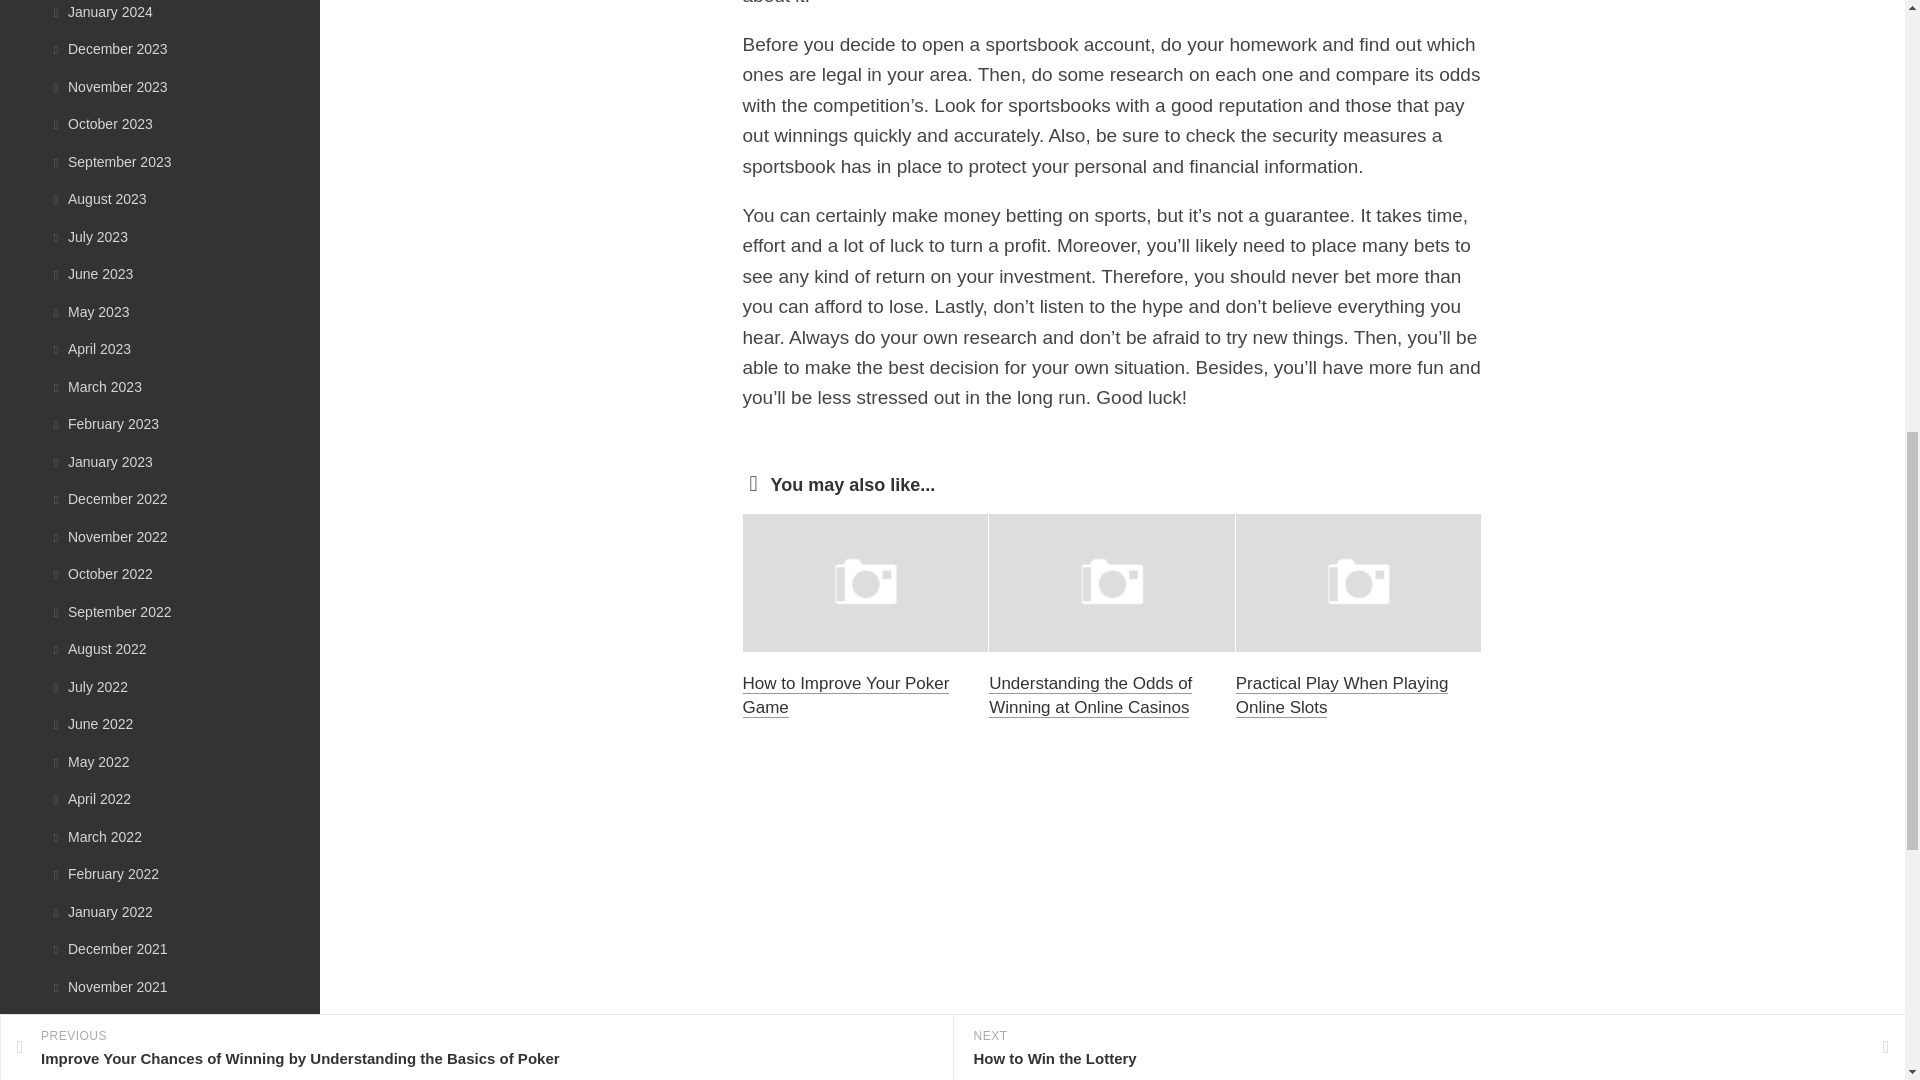  I want to click on How to Improve Your Poker Game, so click(844, 695).